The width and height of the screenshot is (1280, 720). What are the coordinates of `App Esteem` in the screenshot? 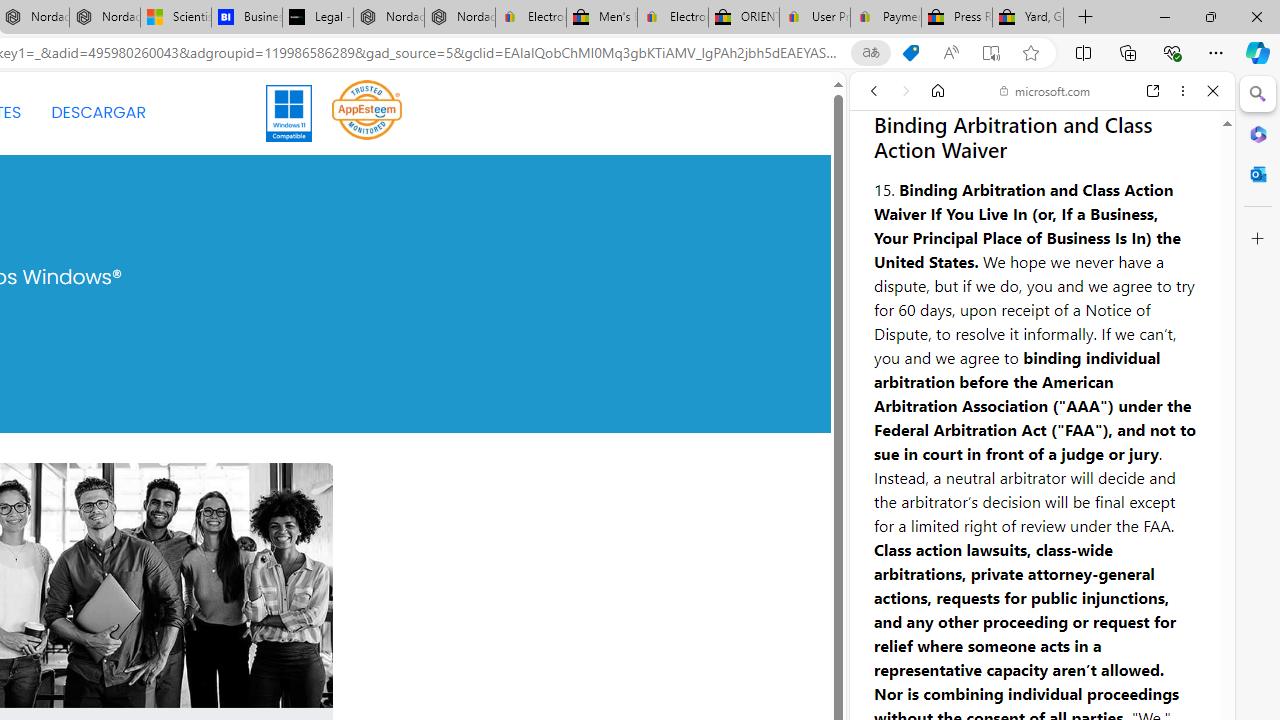 It's located at (367, 109).